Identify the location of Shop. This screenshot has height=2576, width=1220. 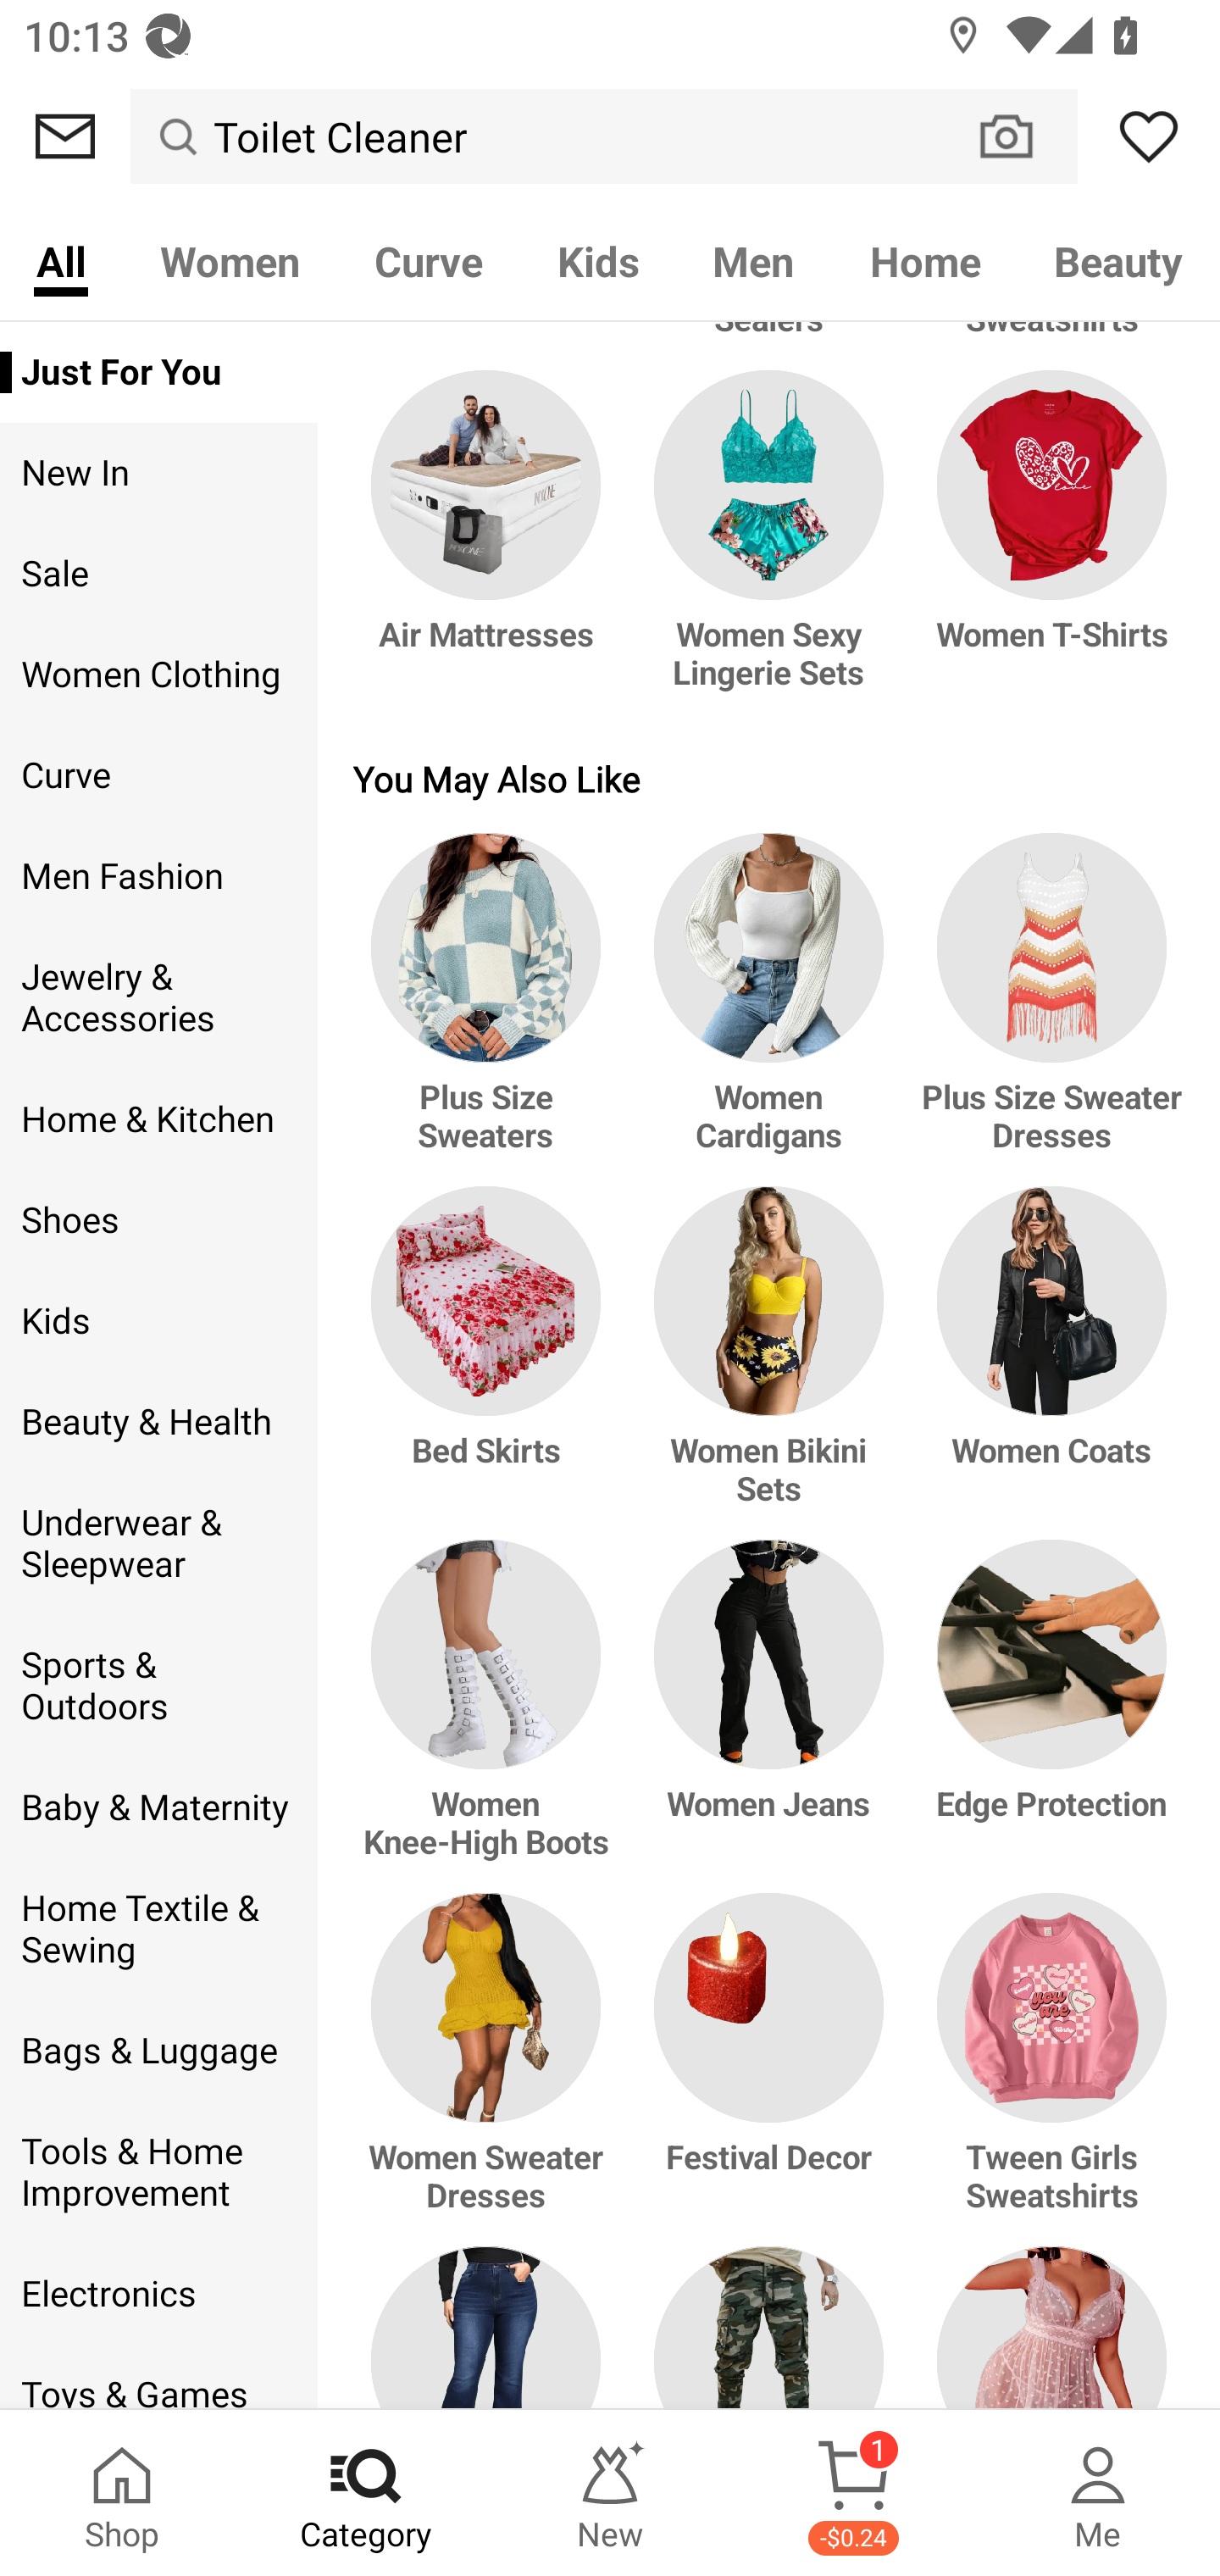
(122, 2493).